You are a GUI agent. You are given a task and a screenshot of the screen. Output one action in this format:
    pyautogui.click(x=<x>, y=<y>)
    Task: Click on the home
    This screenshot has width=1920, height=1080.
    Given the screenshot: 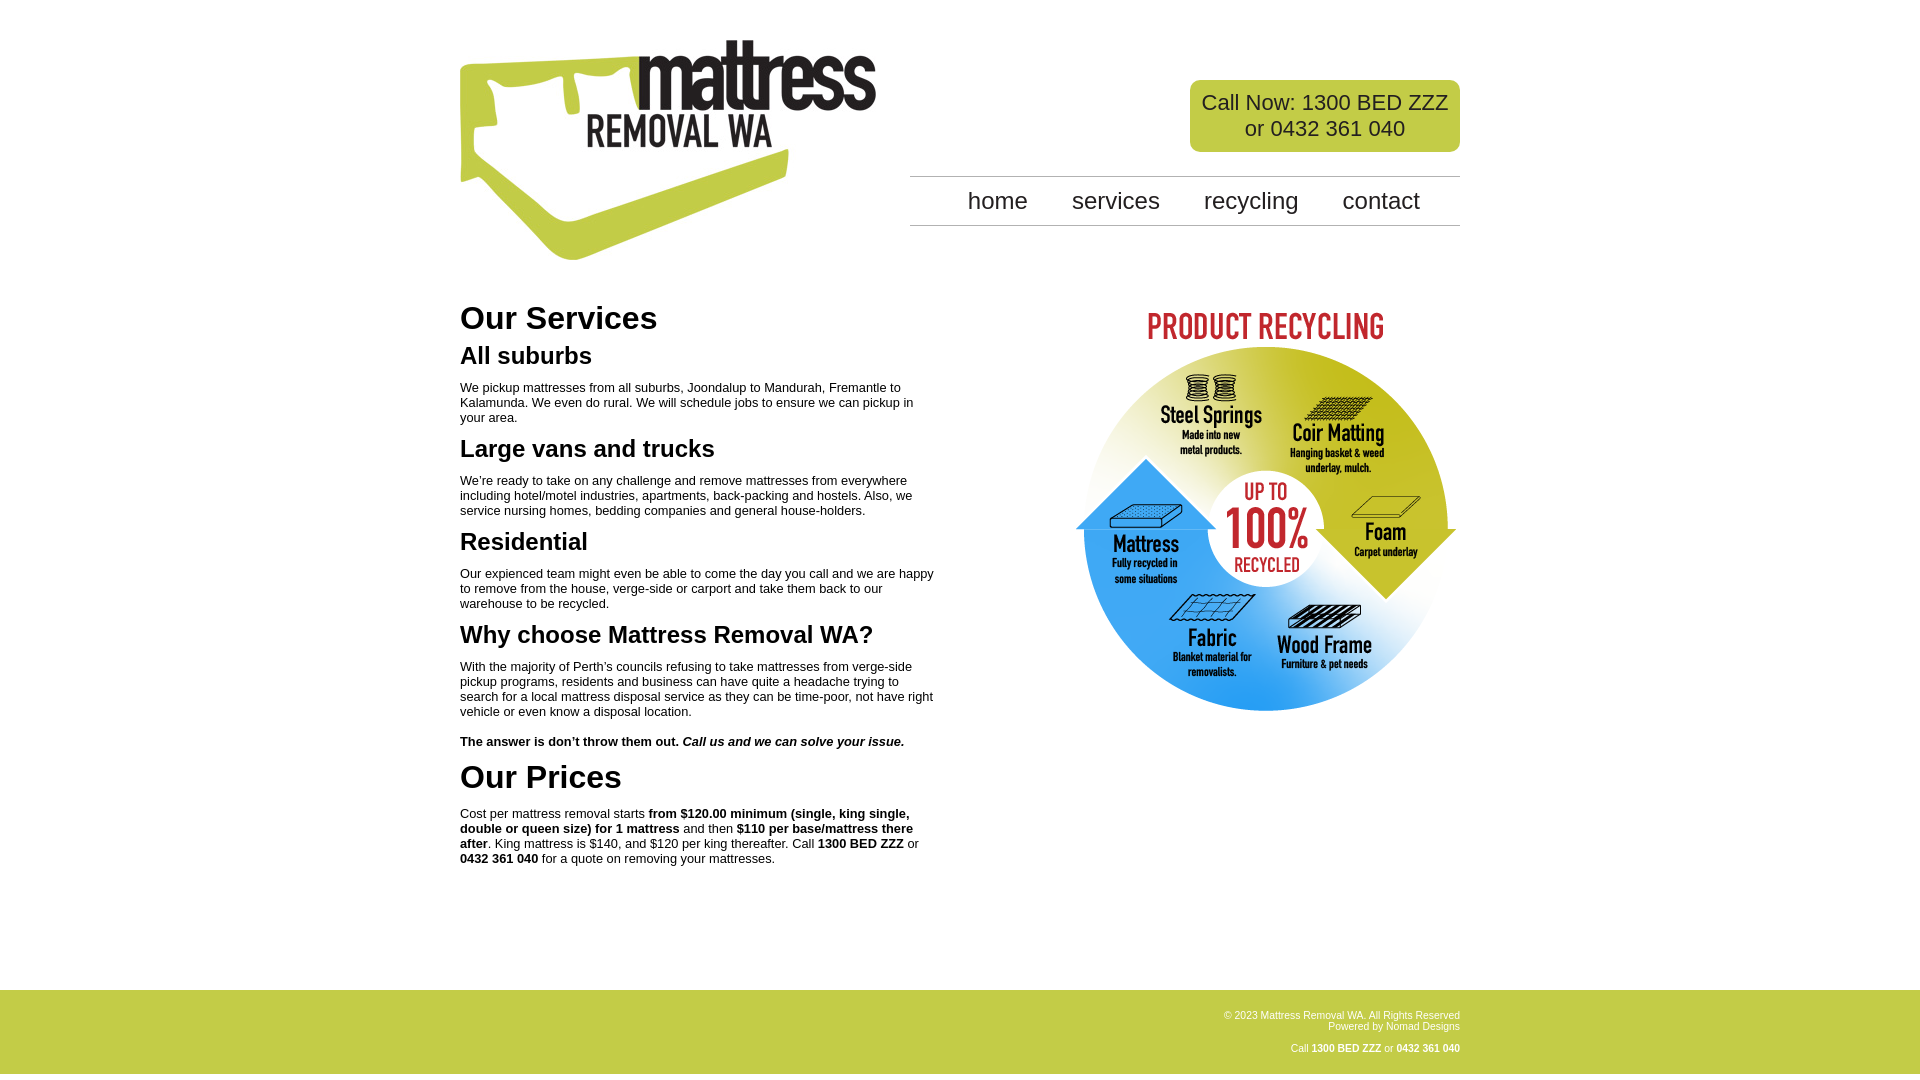 What is the action you would take?
    pyautogui.click(x=998, y=200)
    